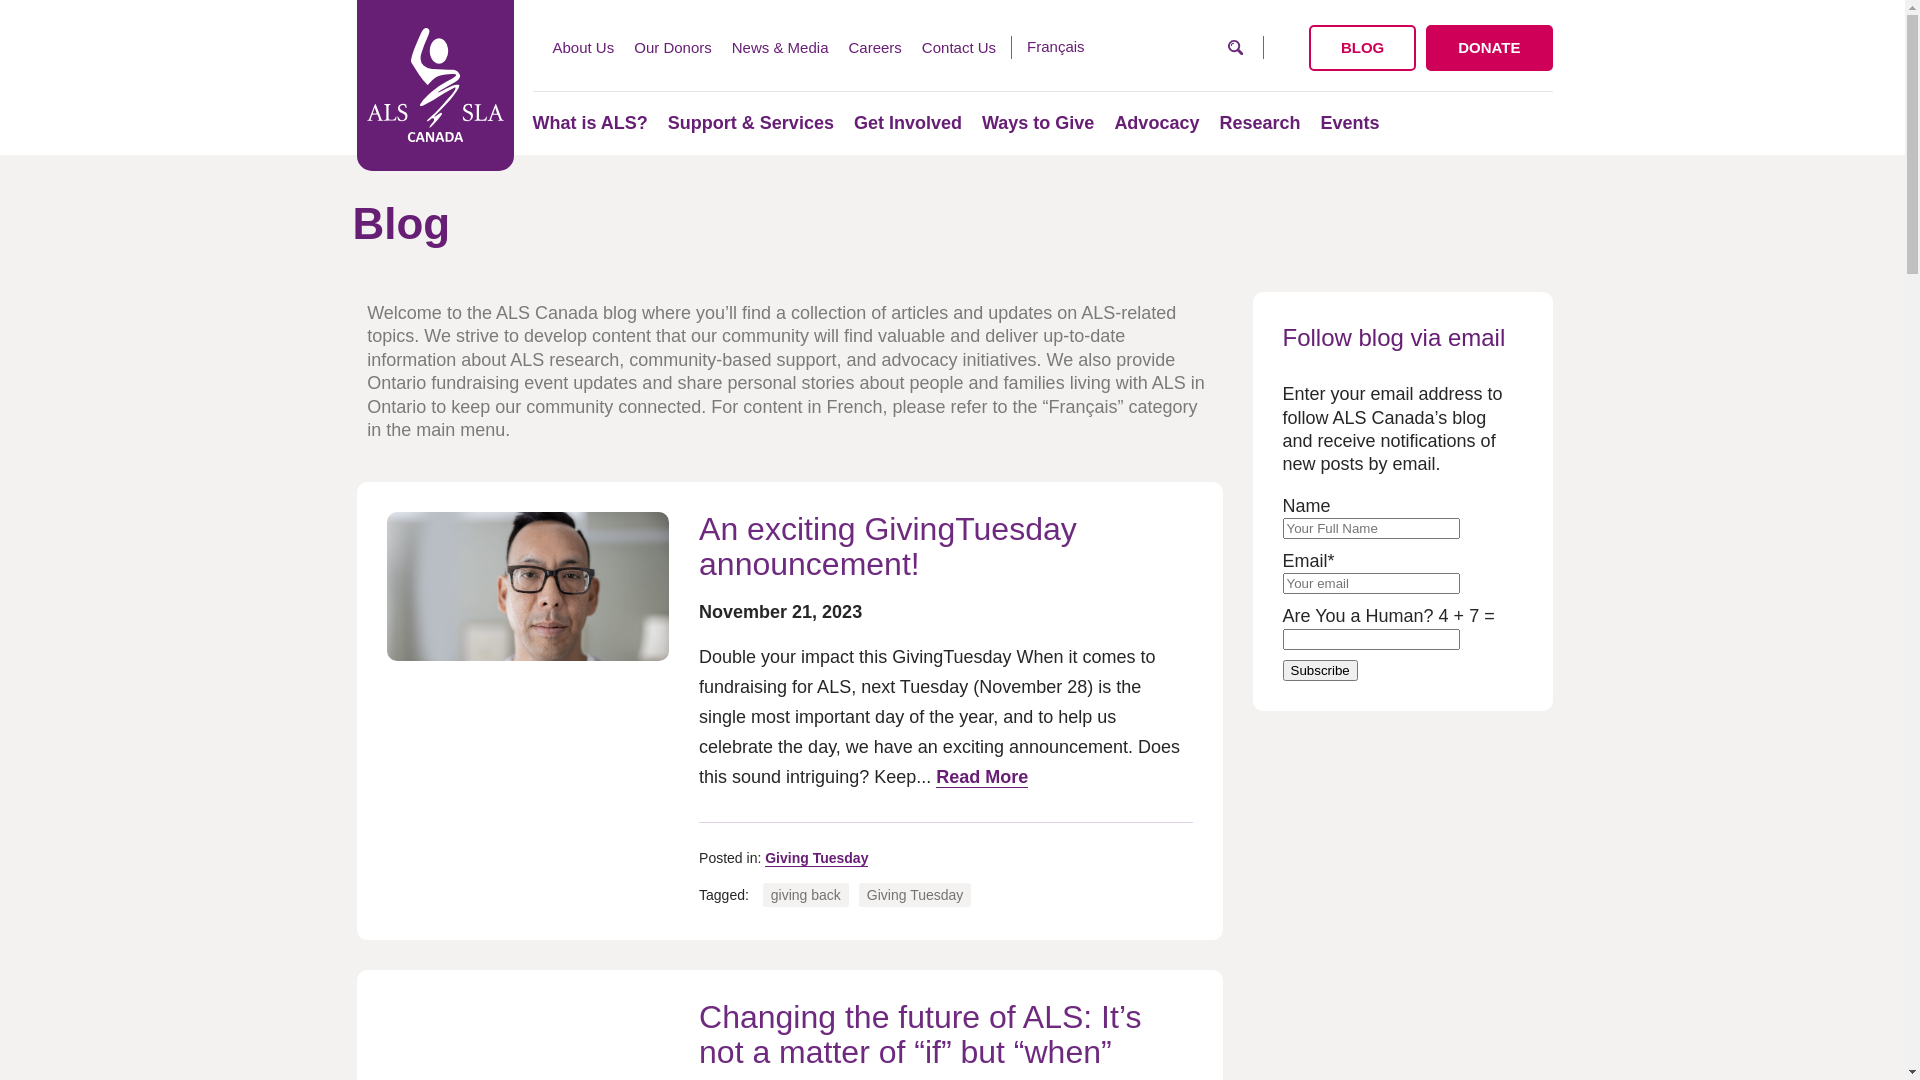 The width and height of the screenshot is (1920, 1080). I want to click on Careers, so click(874, 48).